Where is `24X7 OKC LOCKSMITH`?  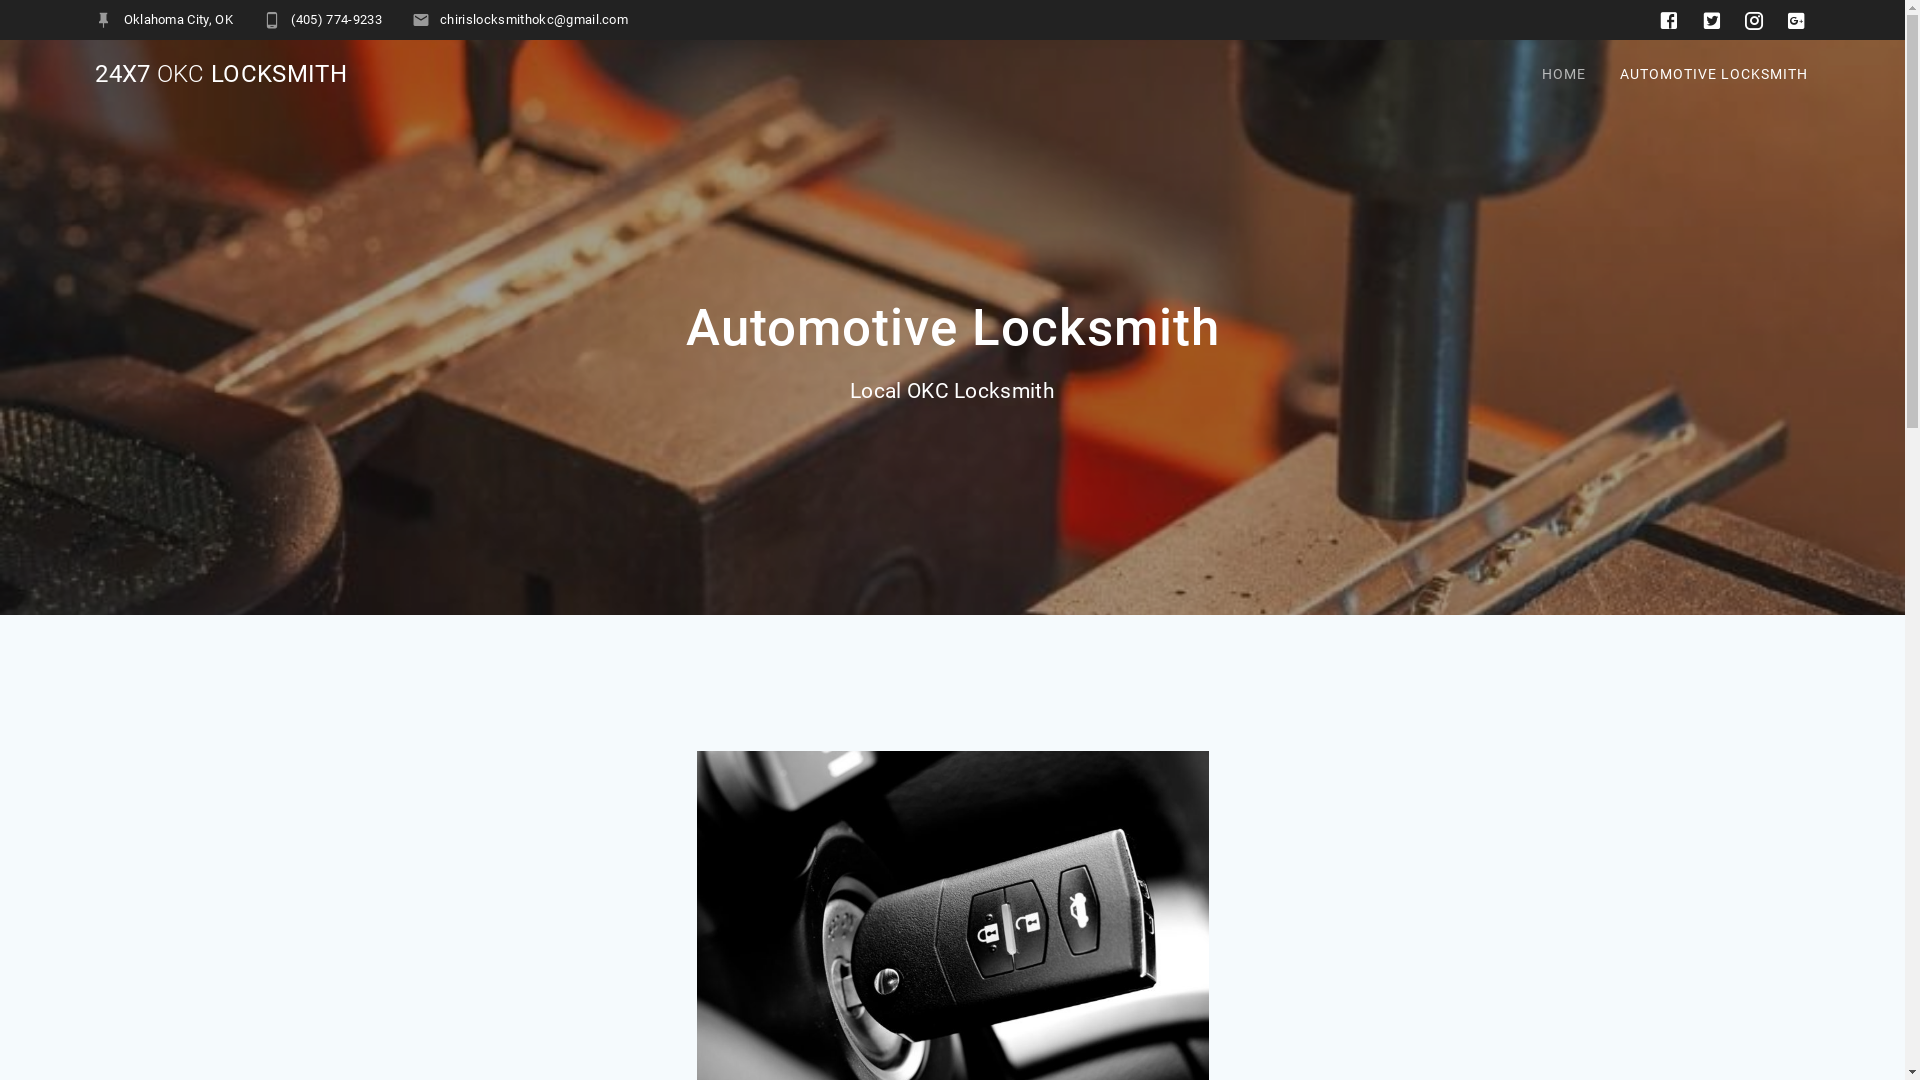 24X7 OKC LOCKSMITH is located at coordinates (221, 74).